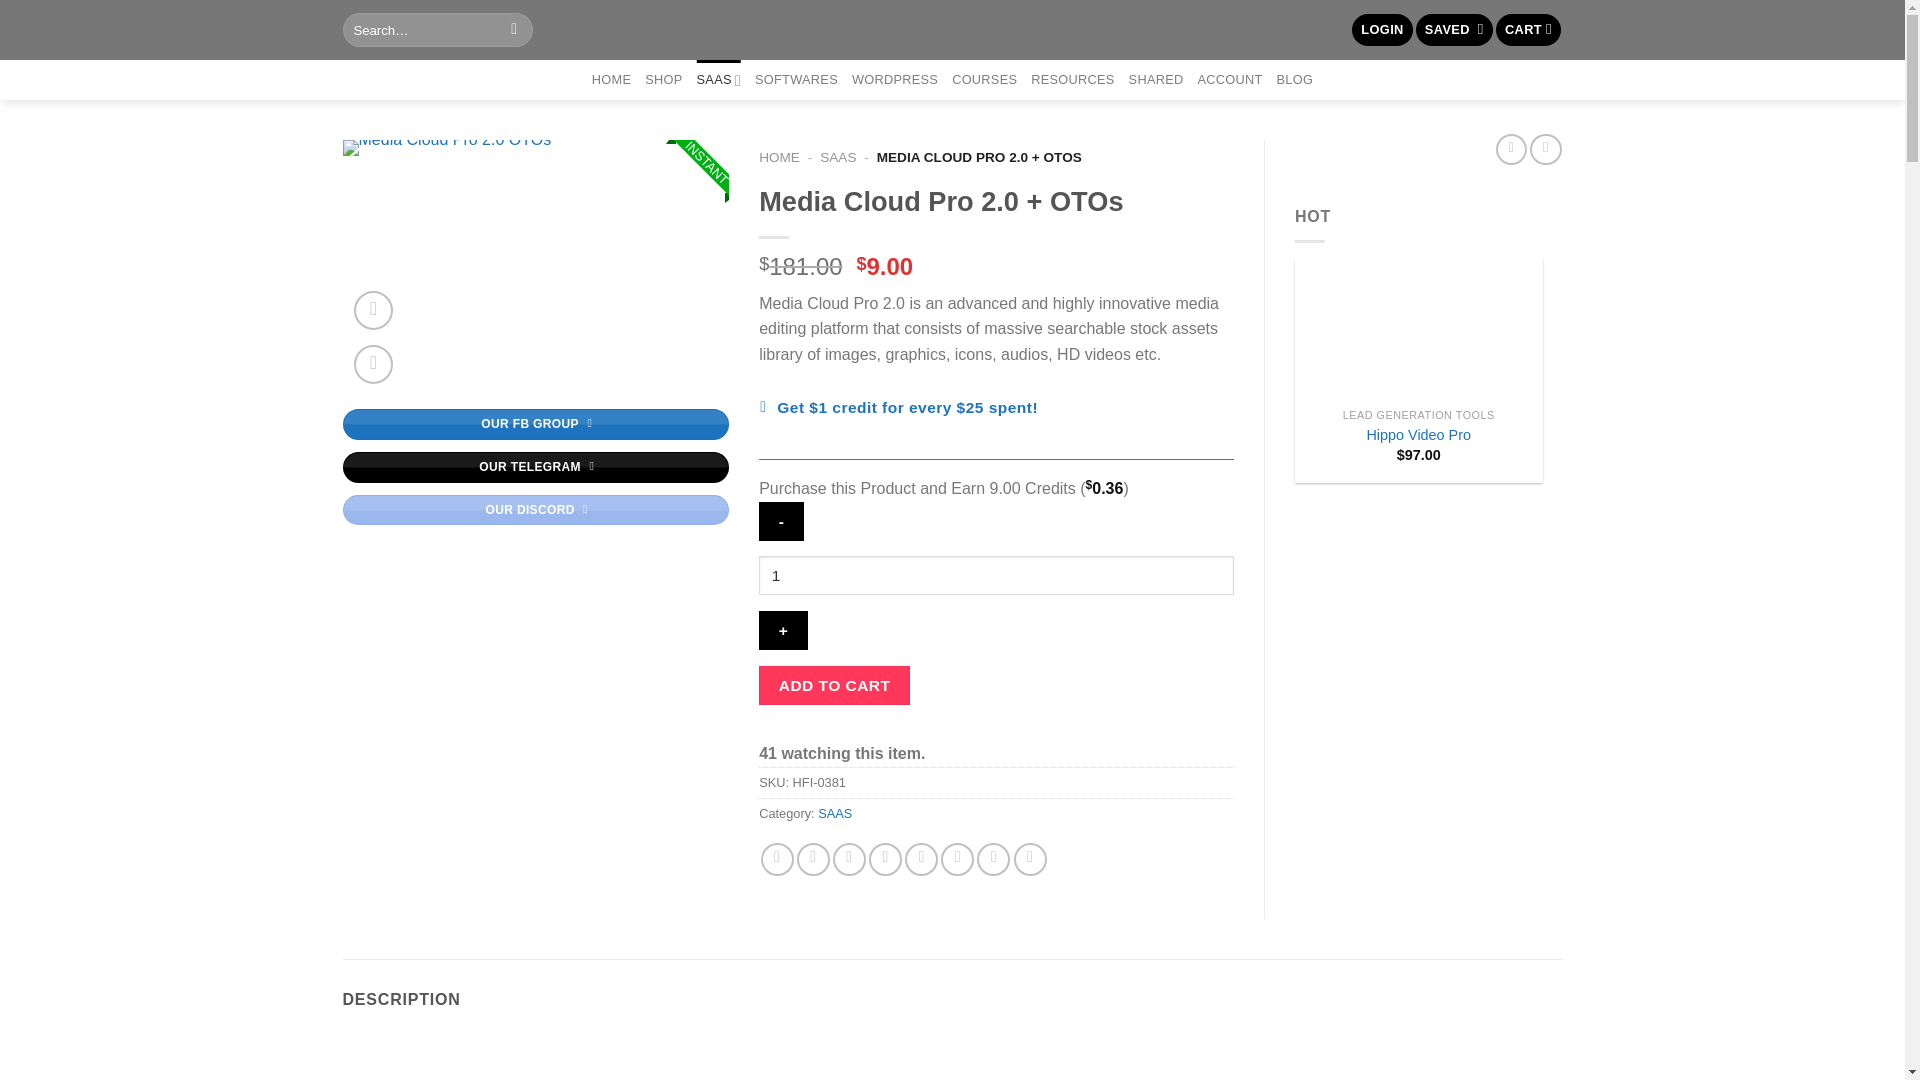 The image size is (1920, 1080). I want to click on SOFTWARES, so click(796, 80).